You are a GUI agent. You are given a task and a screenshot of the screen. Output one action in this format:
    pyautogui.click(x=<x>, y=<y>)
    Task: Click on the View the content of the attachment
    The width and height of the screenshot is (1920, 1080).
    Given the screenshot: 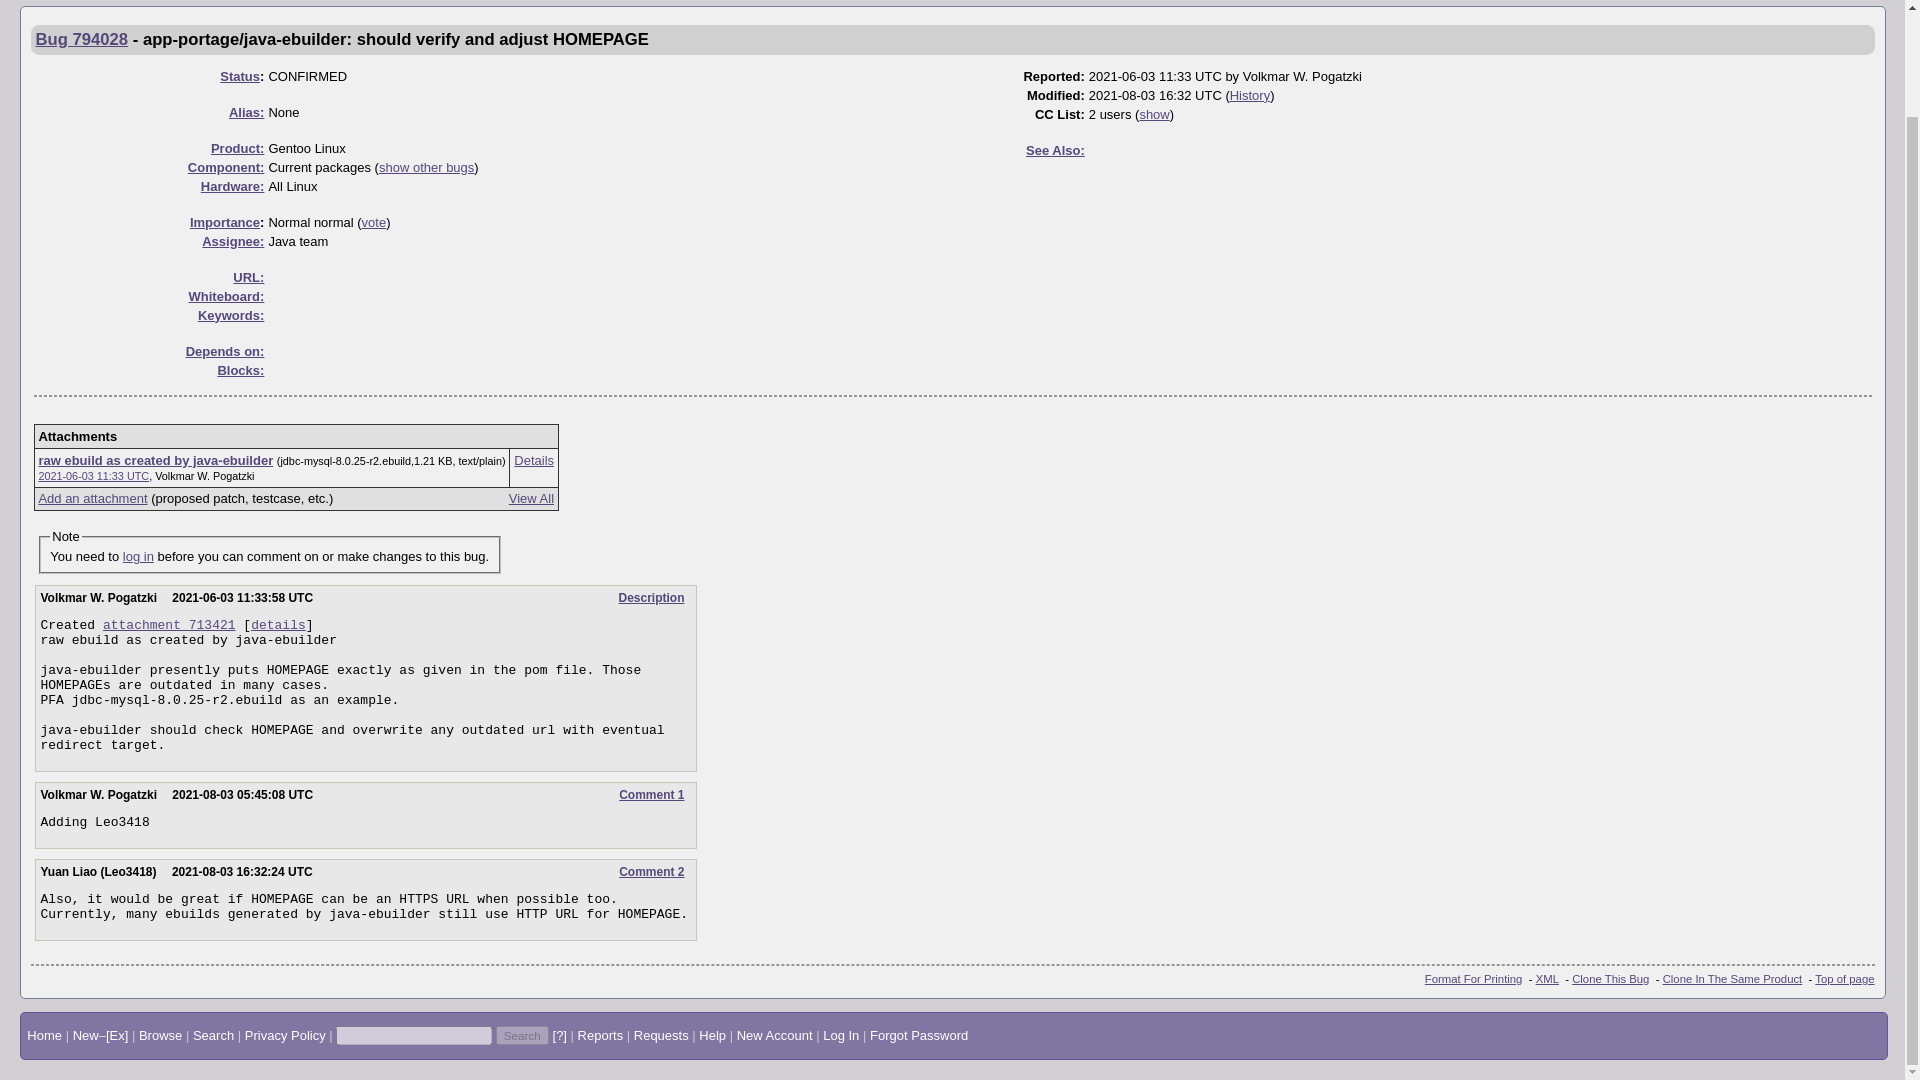 What is the action you would take?
    pyautogui.click(x=155, y=460)
    